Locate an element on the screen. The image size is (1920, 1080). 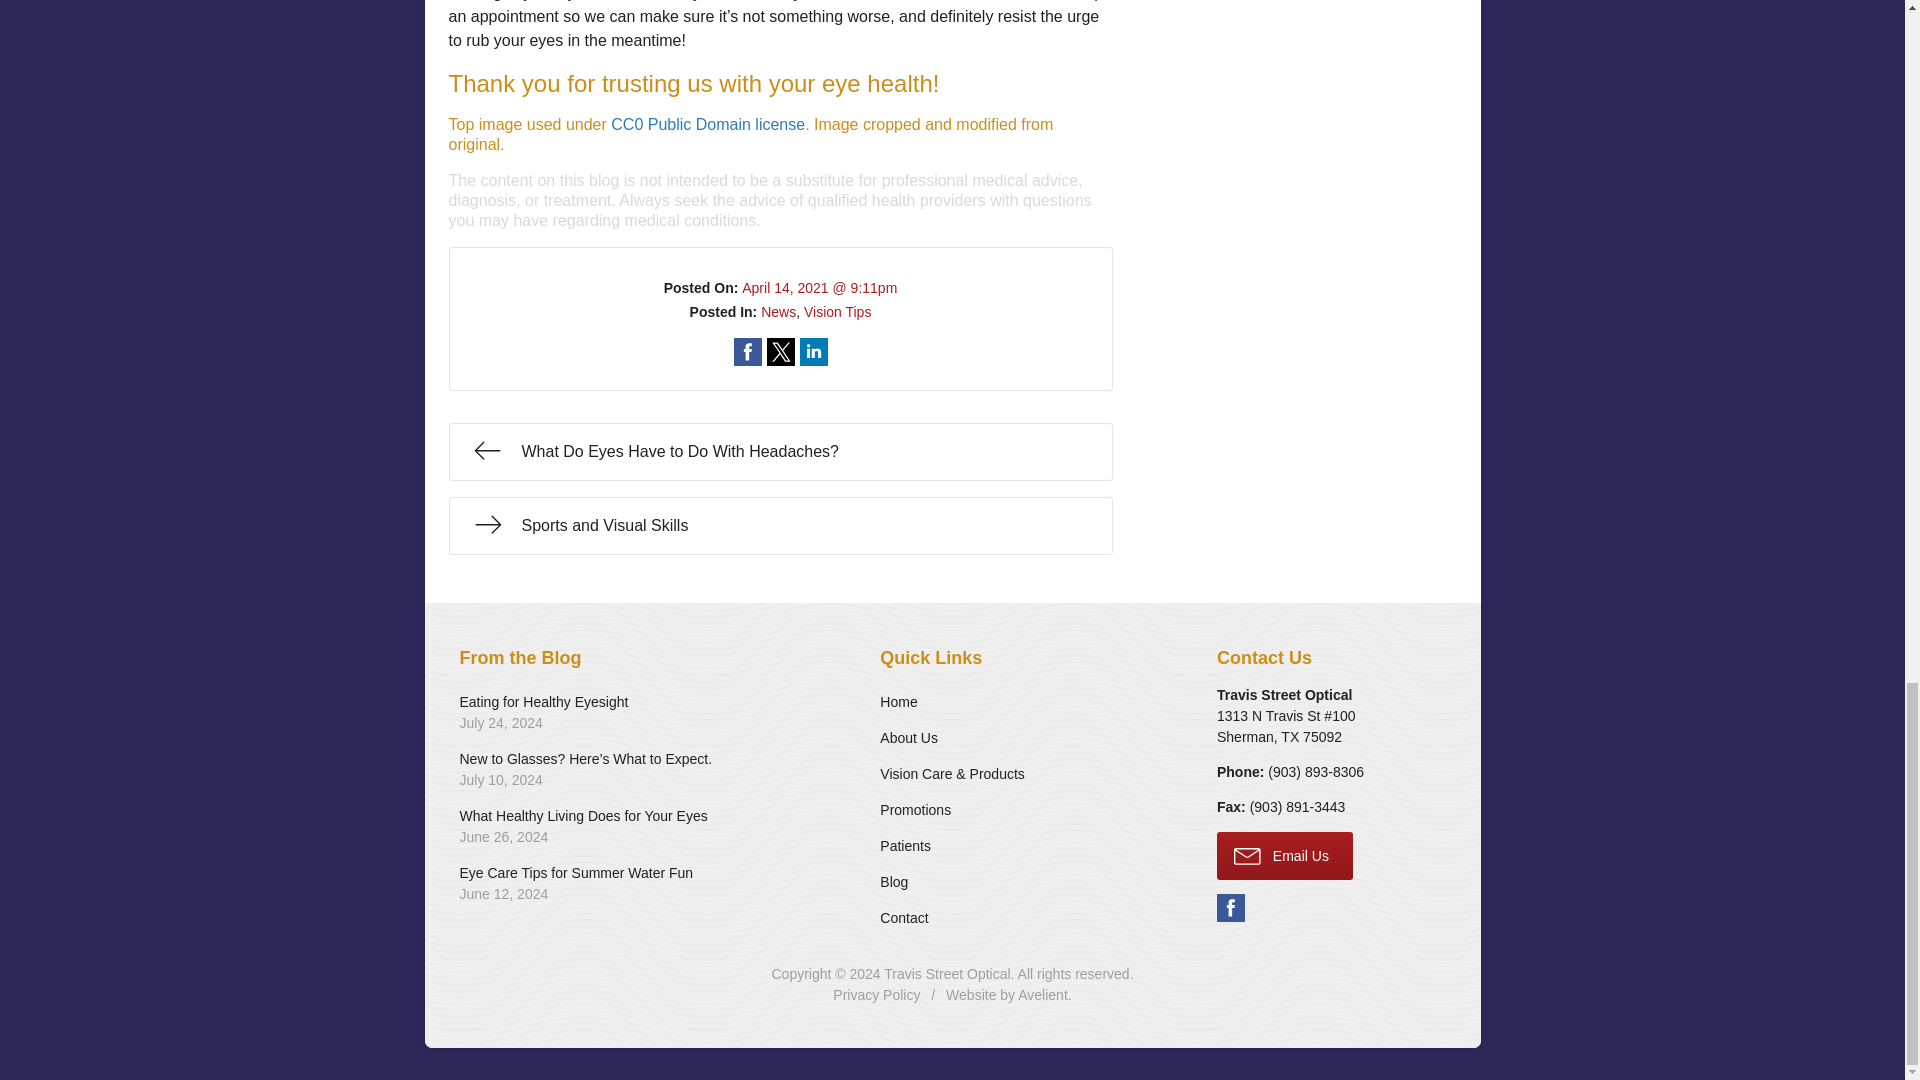
What Do Eyes Have to Do With Headaches? is located at coordinates (780, 352).